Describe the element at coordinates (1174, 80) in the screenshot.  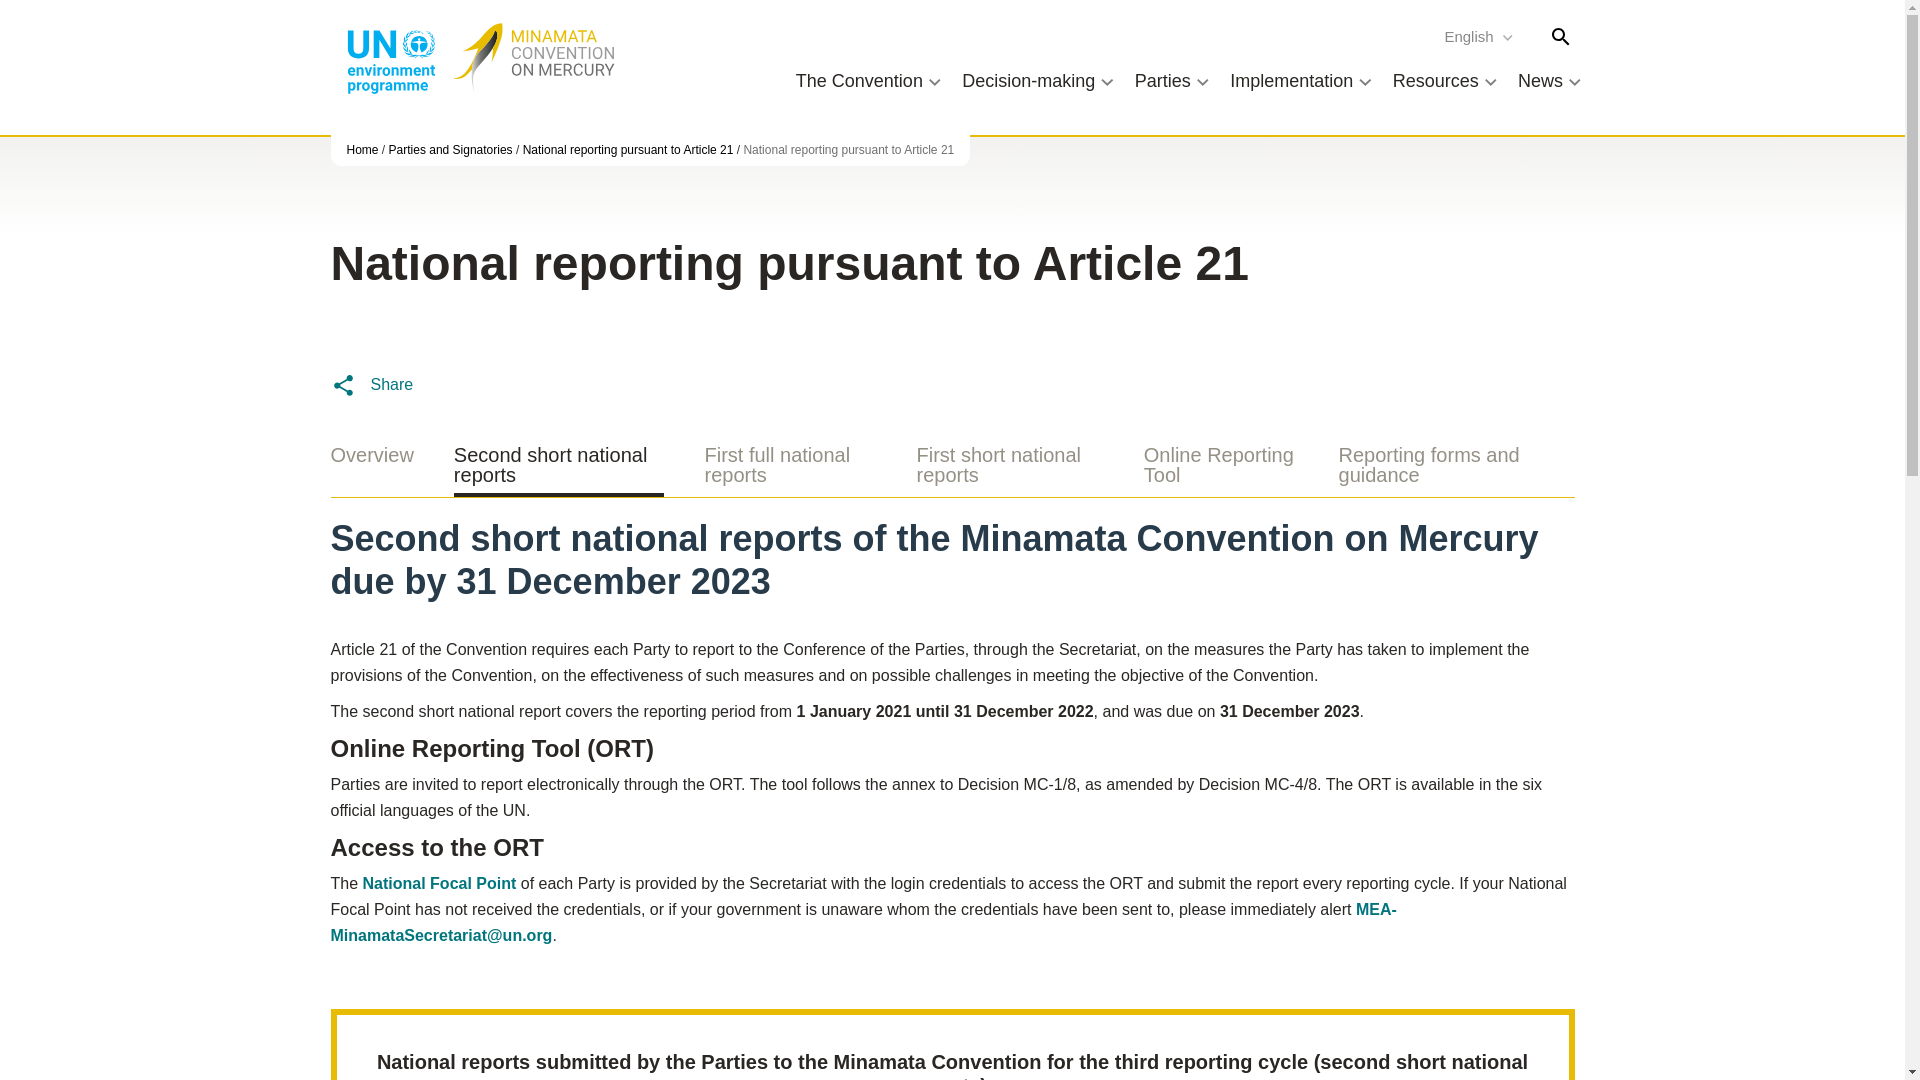
I see `Expand menu Parties` at that location.